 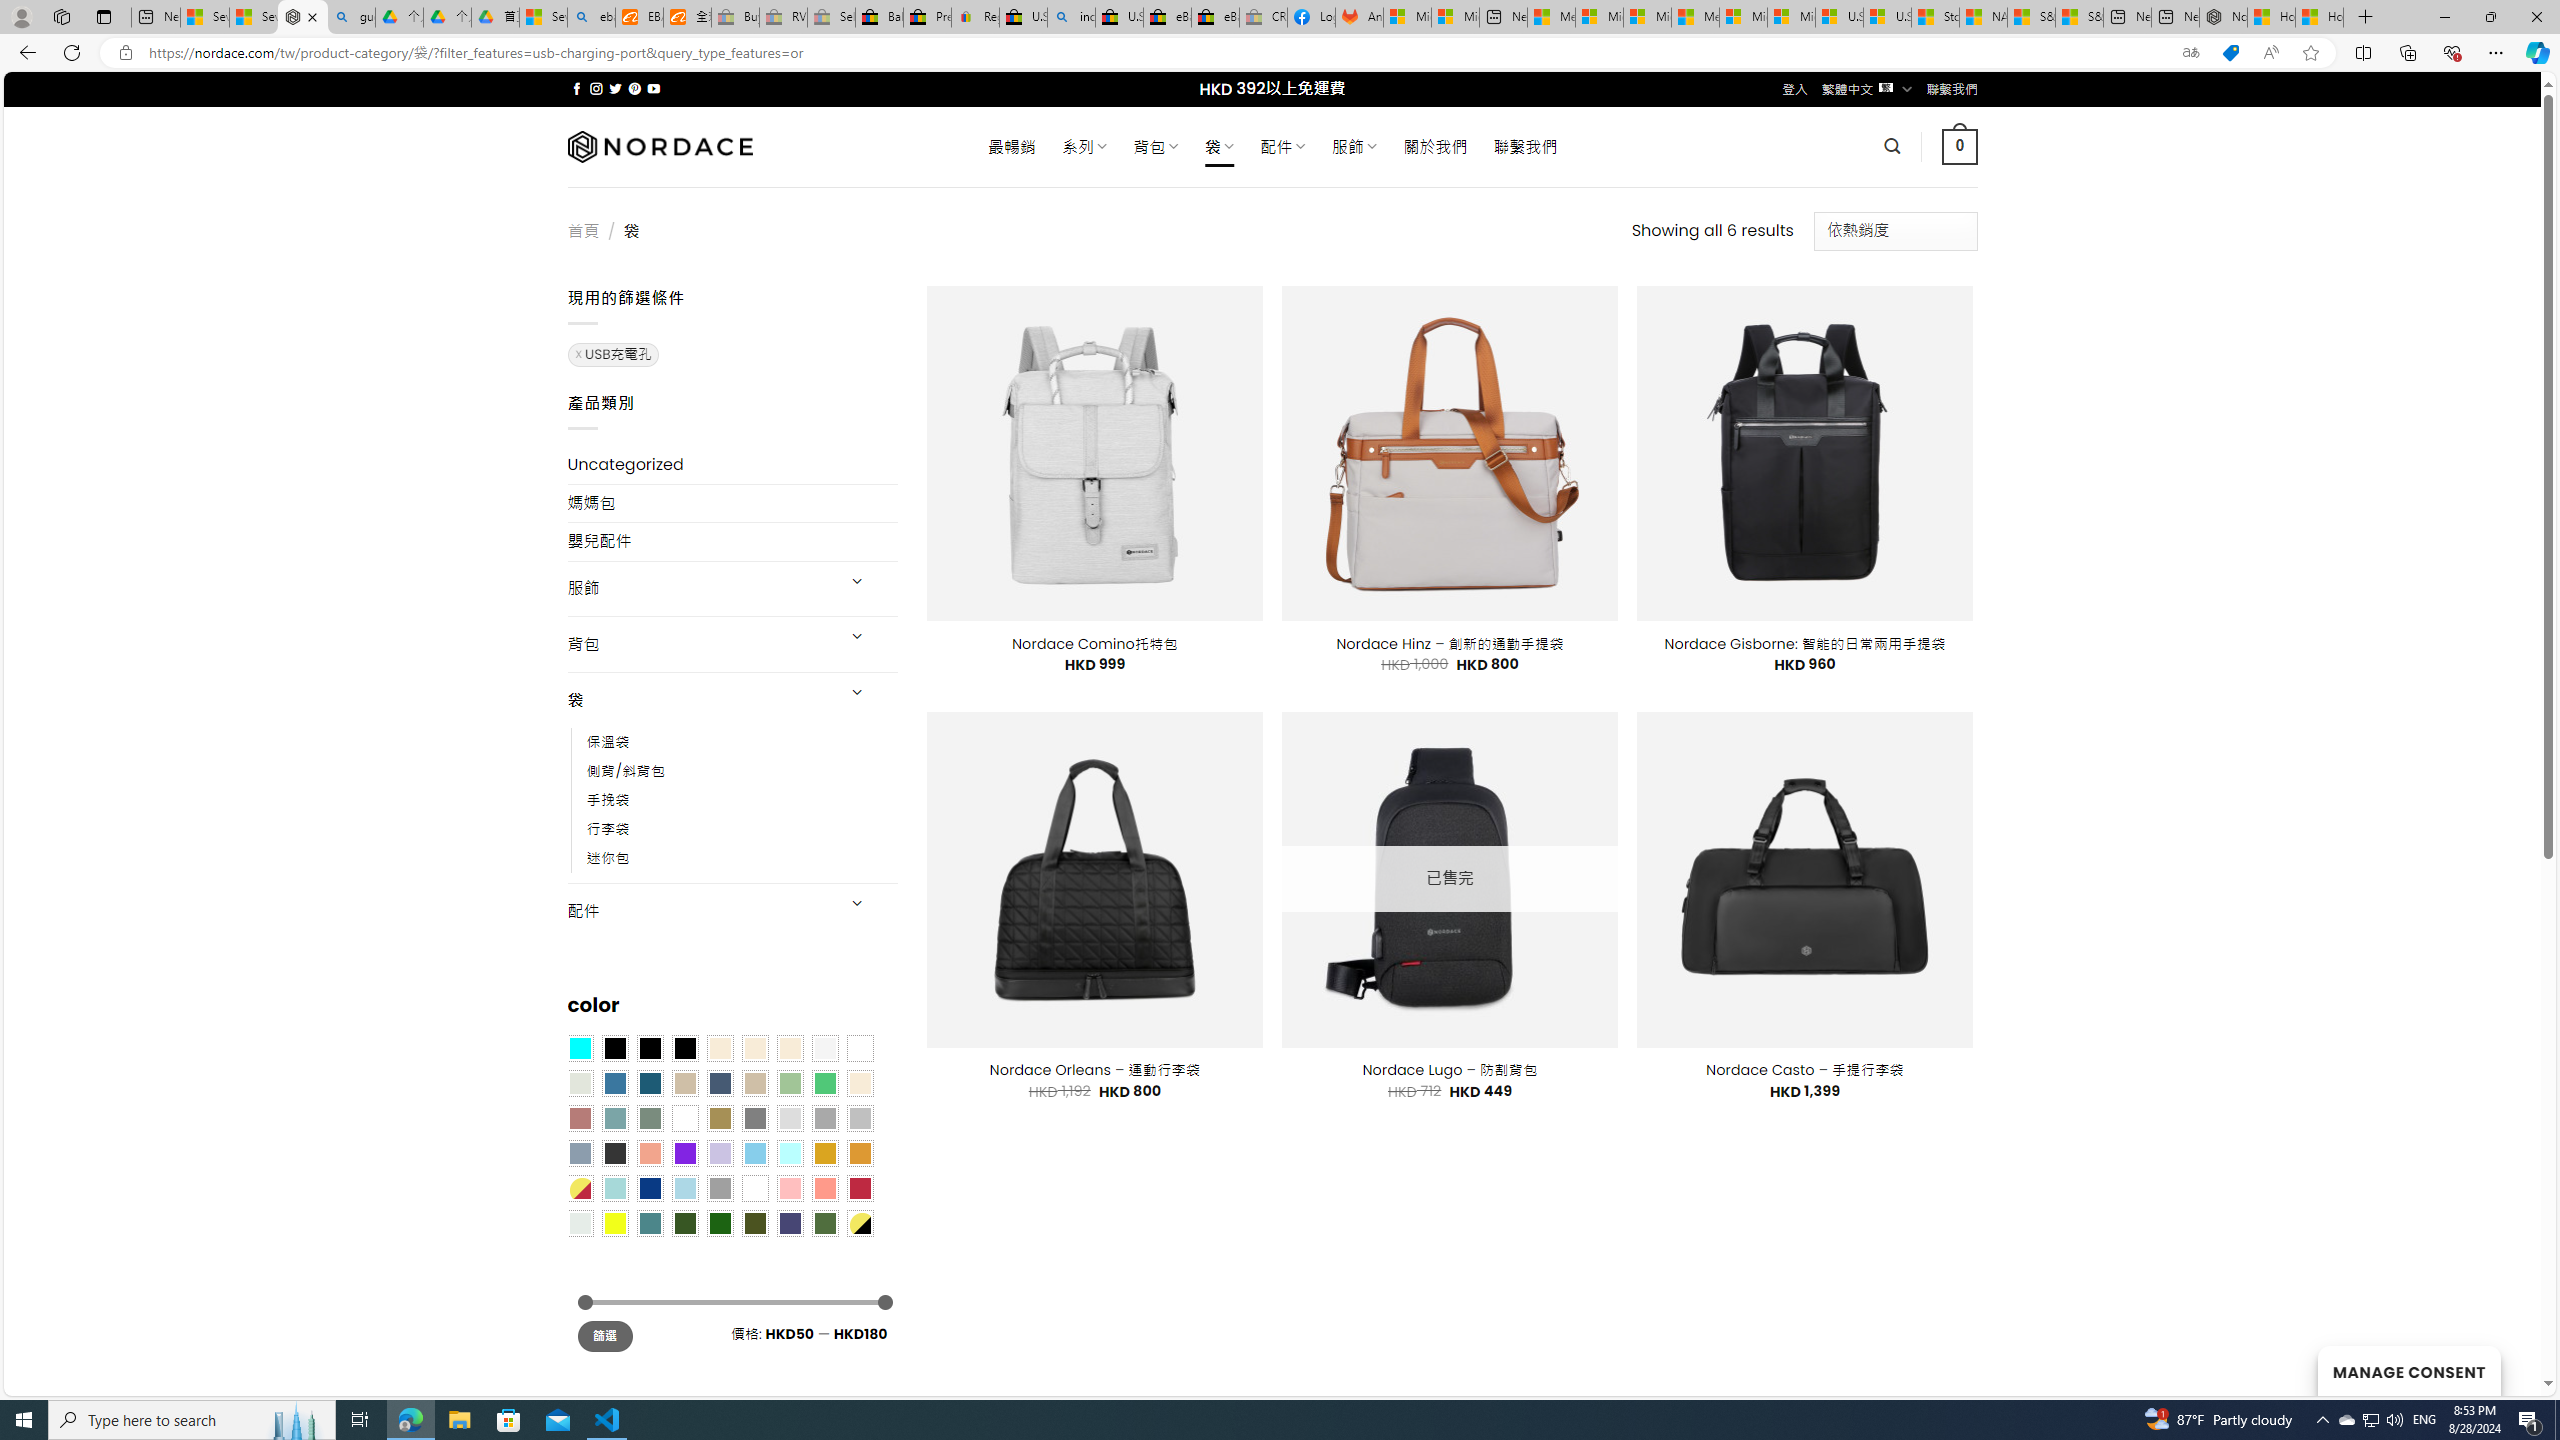 What do you see at coordinates (732, 464) in the screenshot?
I see `Uncategorized` at bounding box center [732, 464].